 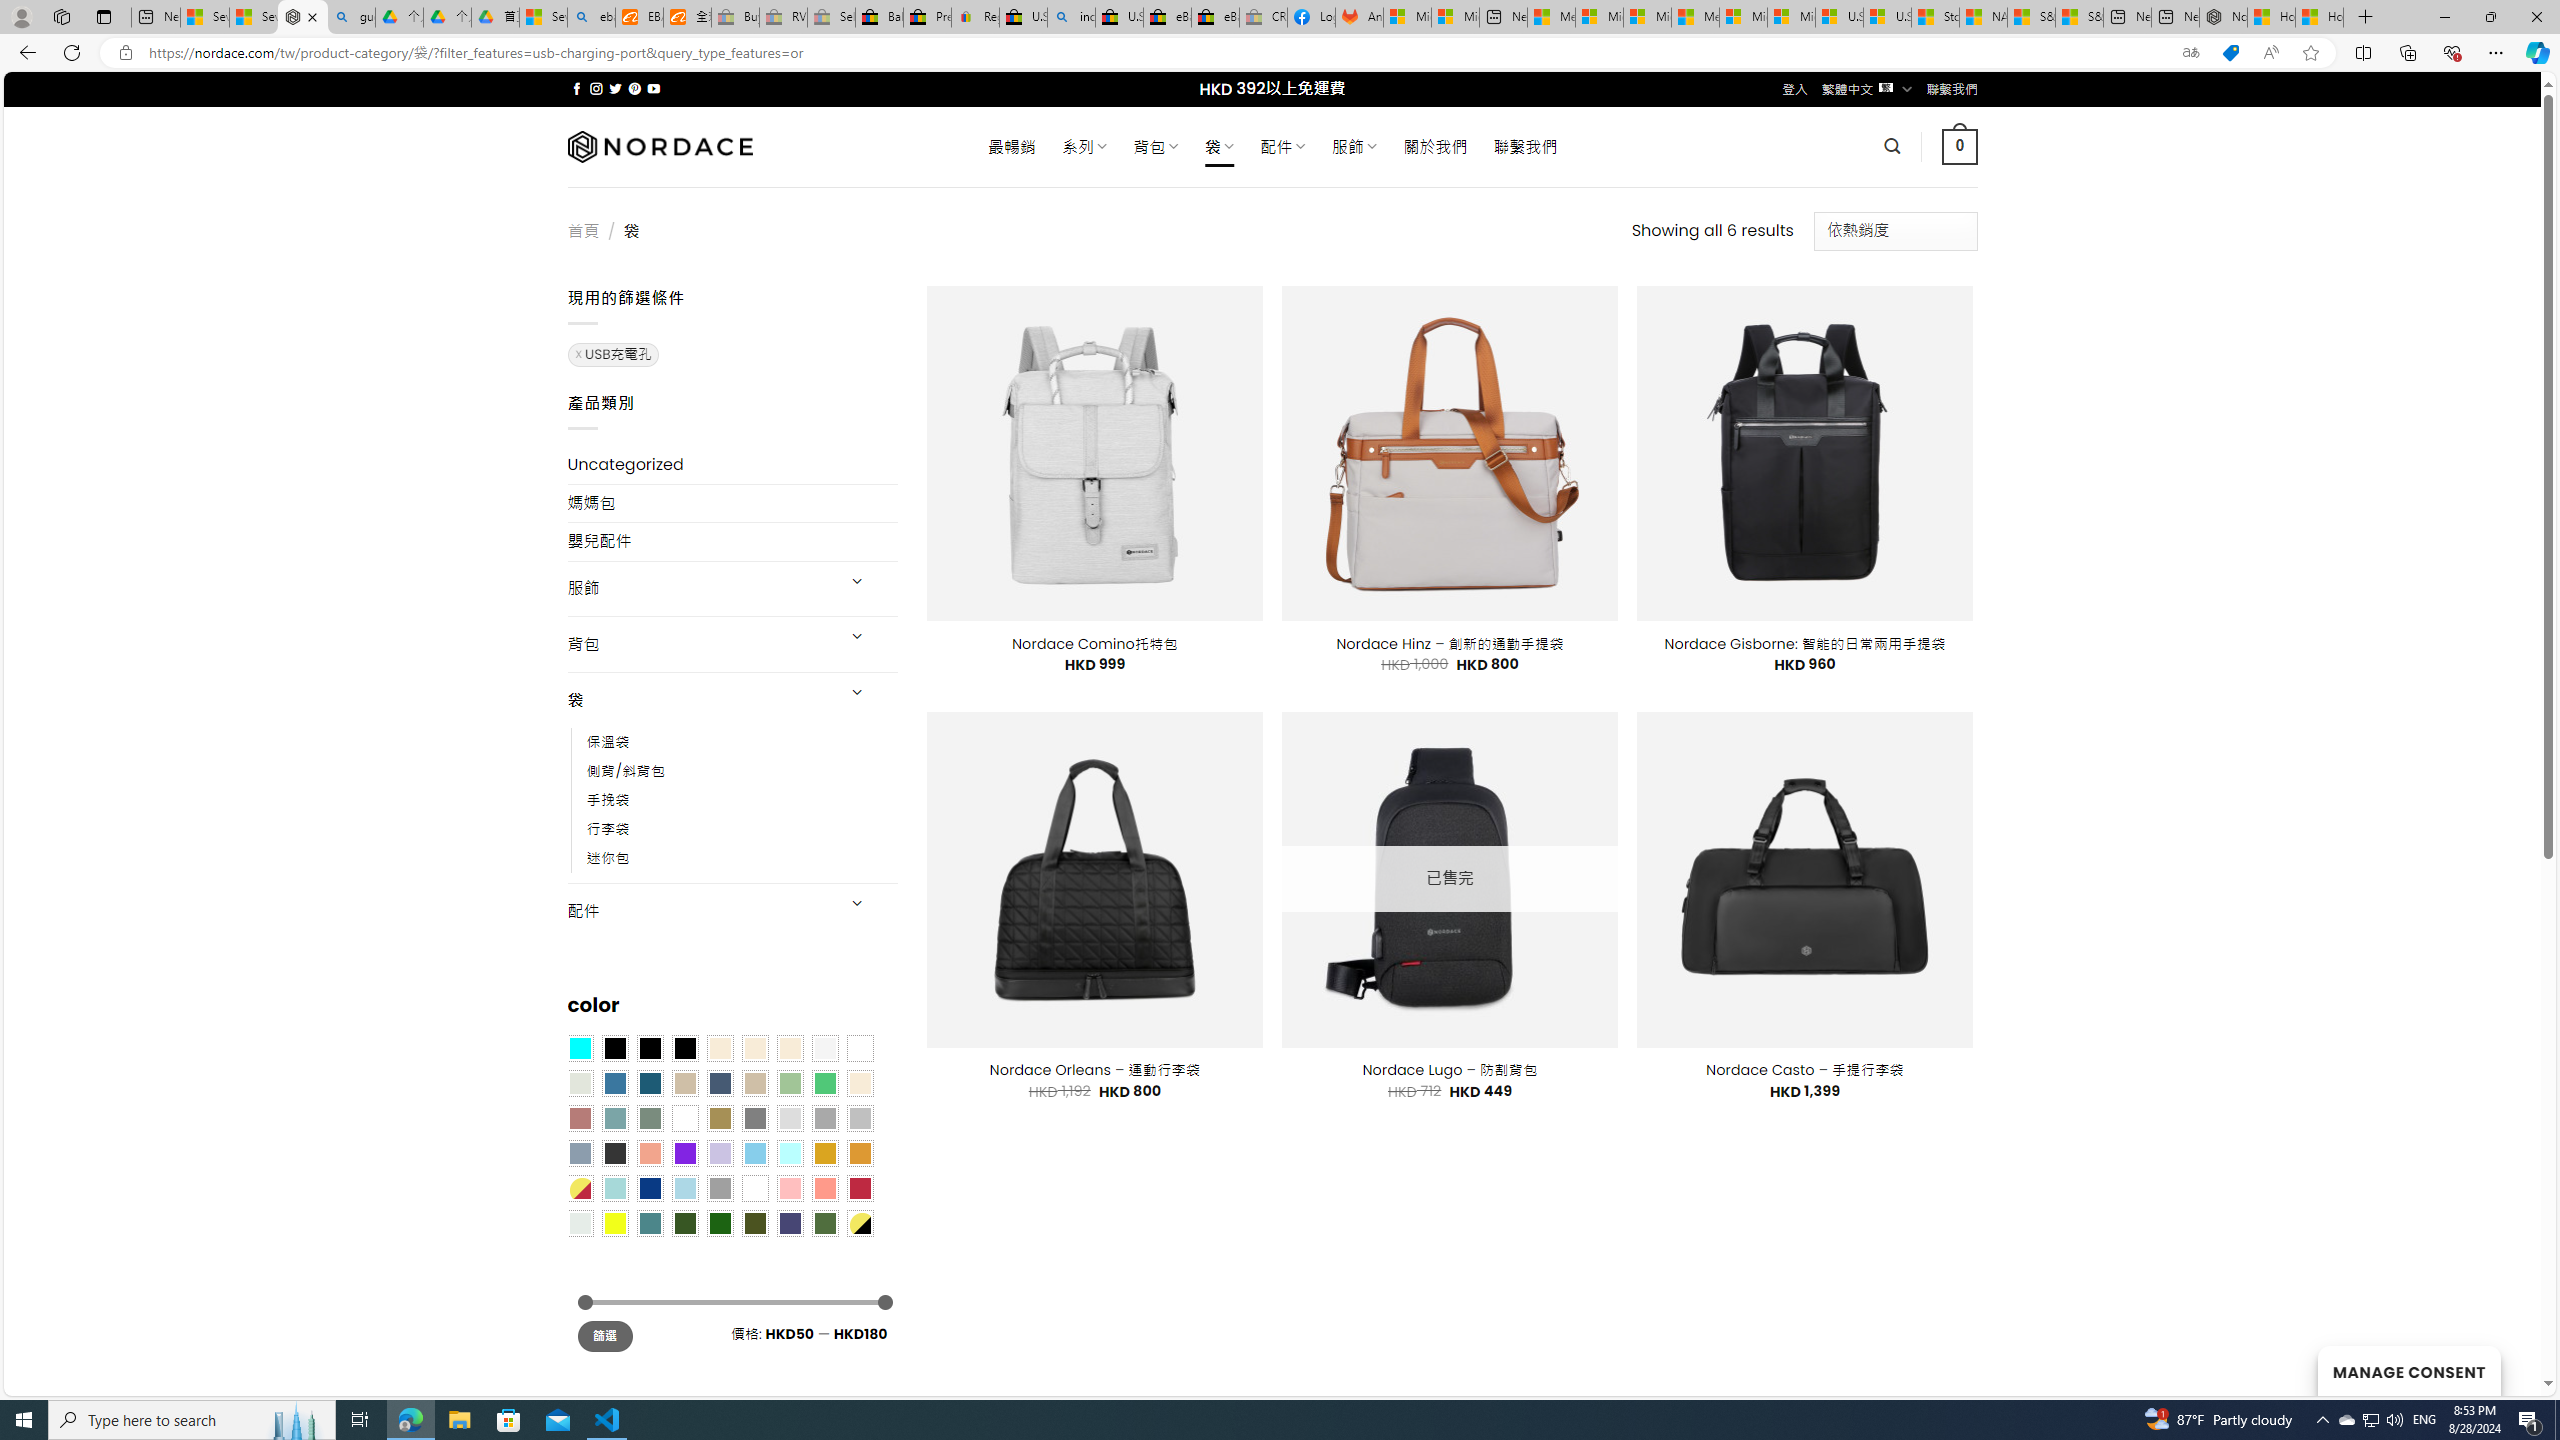 What do you see at coordinates (732, 464) in the screenshot?
I see `Uncategorized` at bounding box center [732, 464].